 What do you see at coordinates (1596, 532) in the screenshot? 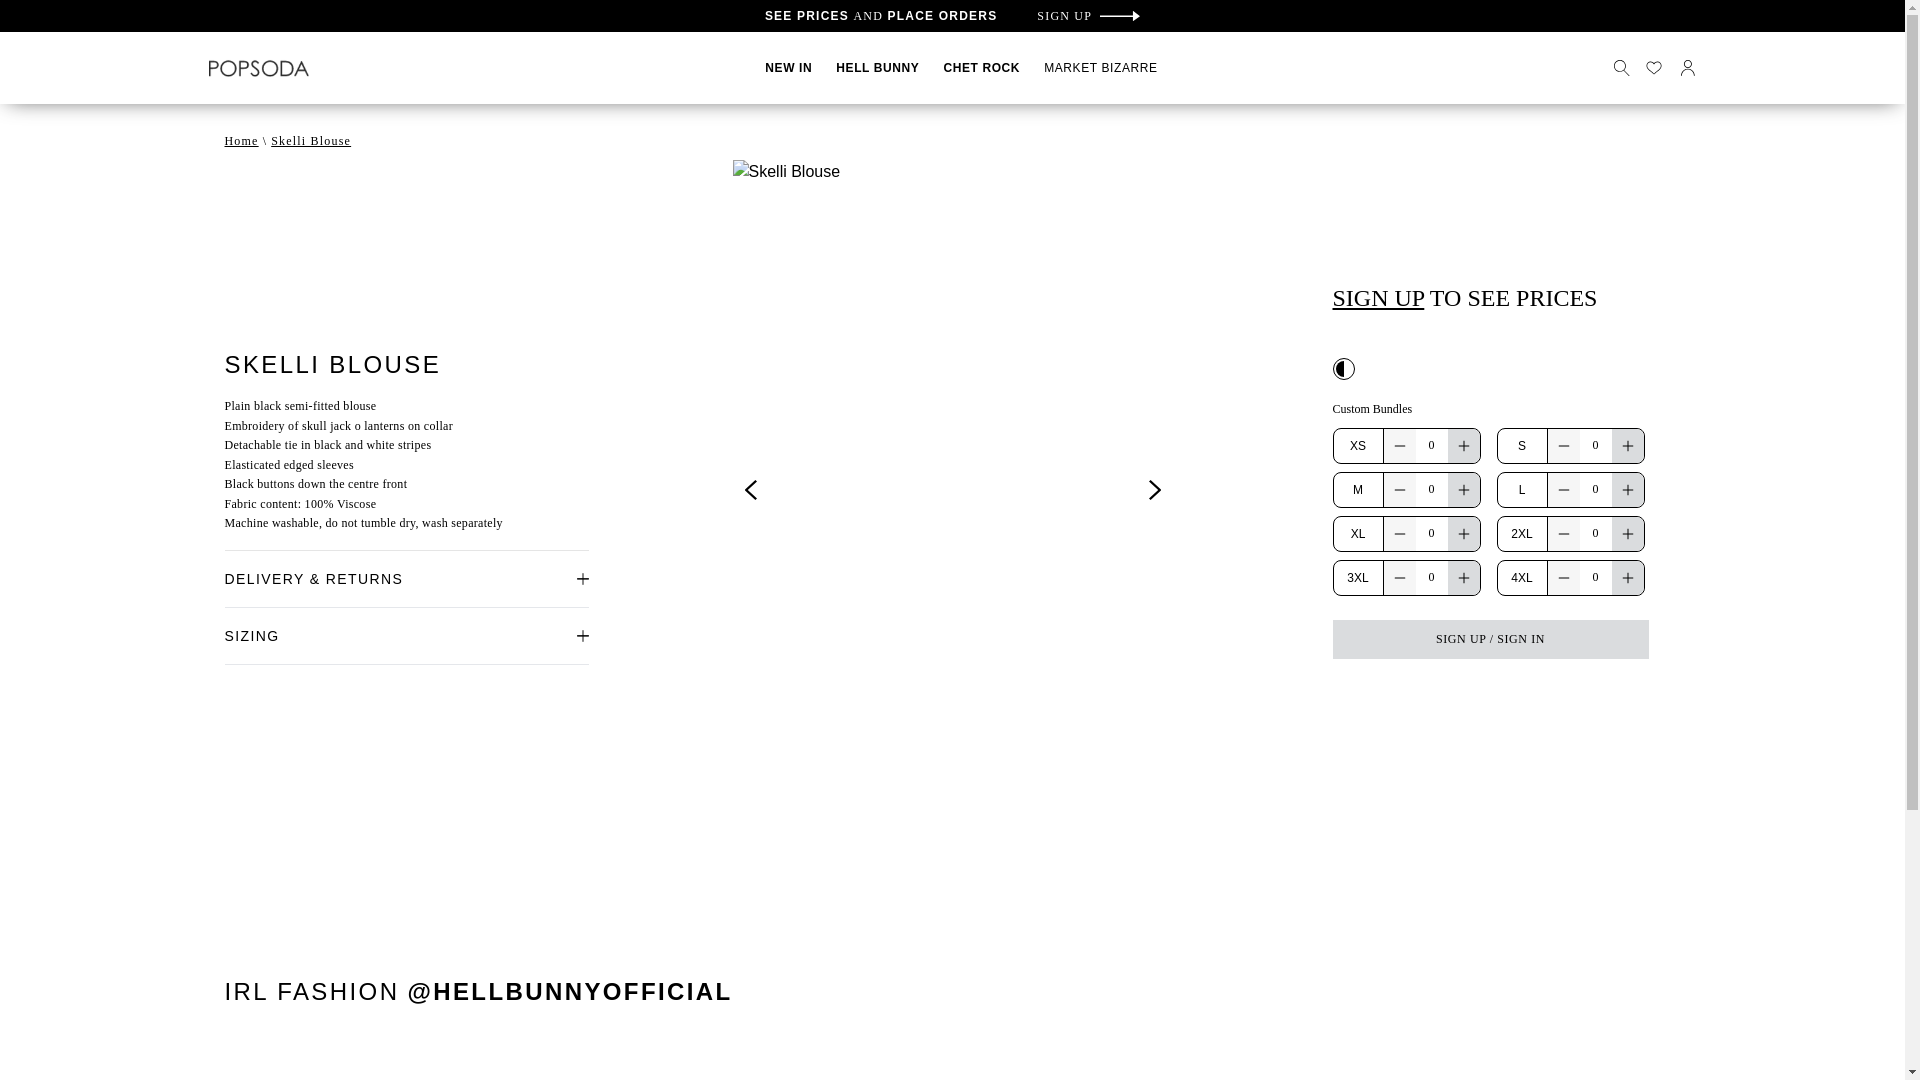
I see `0` at bounding box center [1596, 532].